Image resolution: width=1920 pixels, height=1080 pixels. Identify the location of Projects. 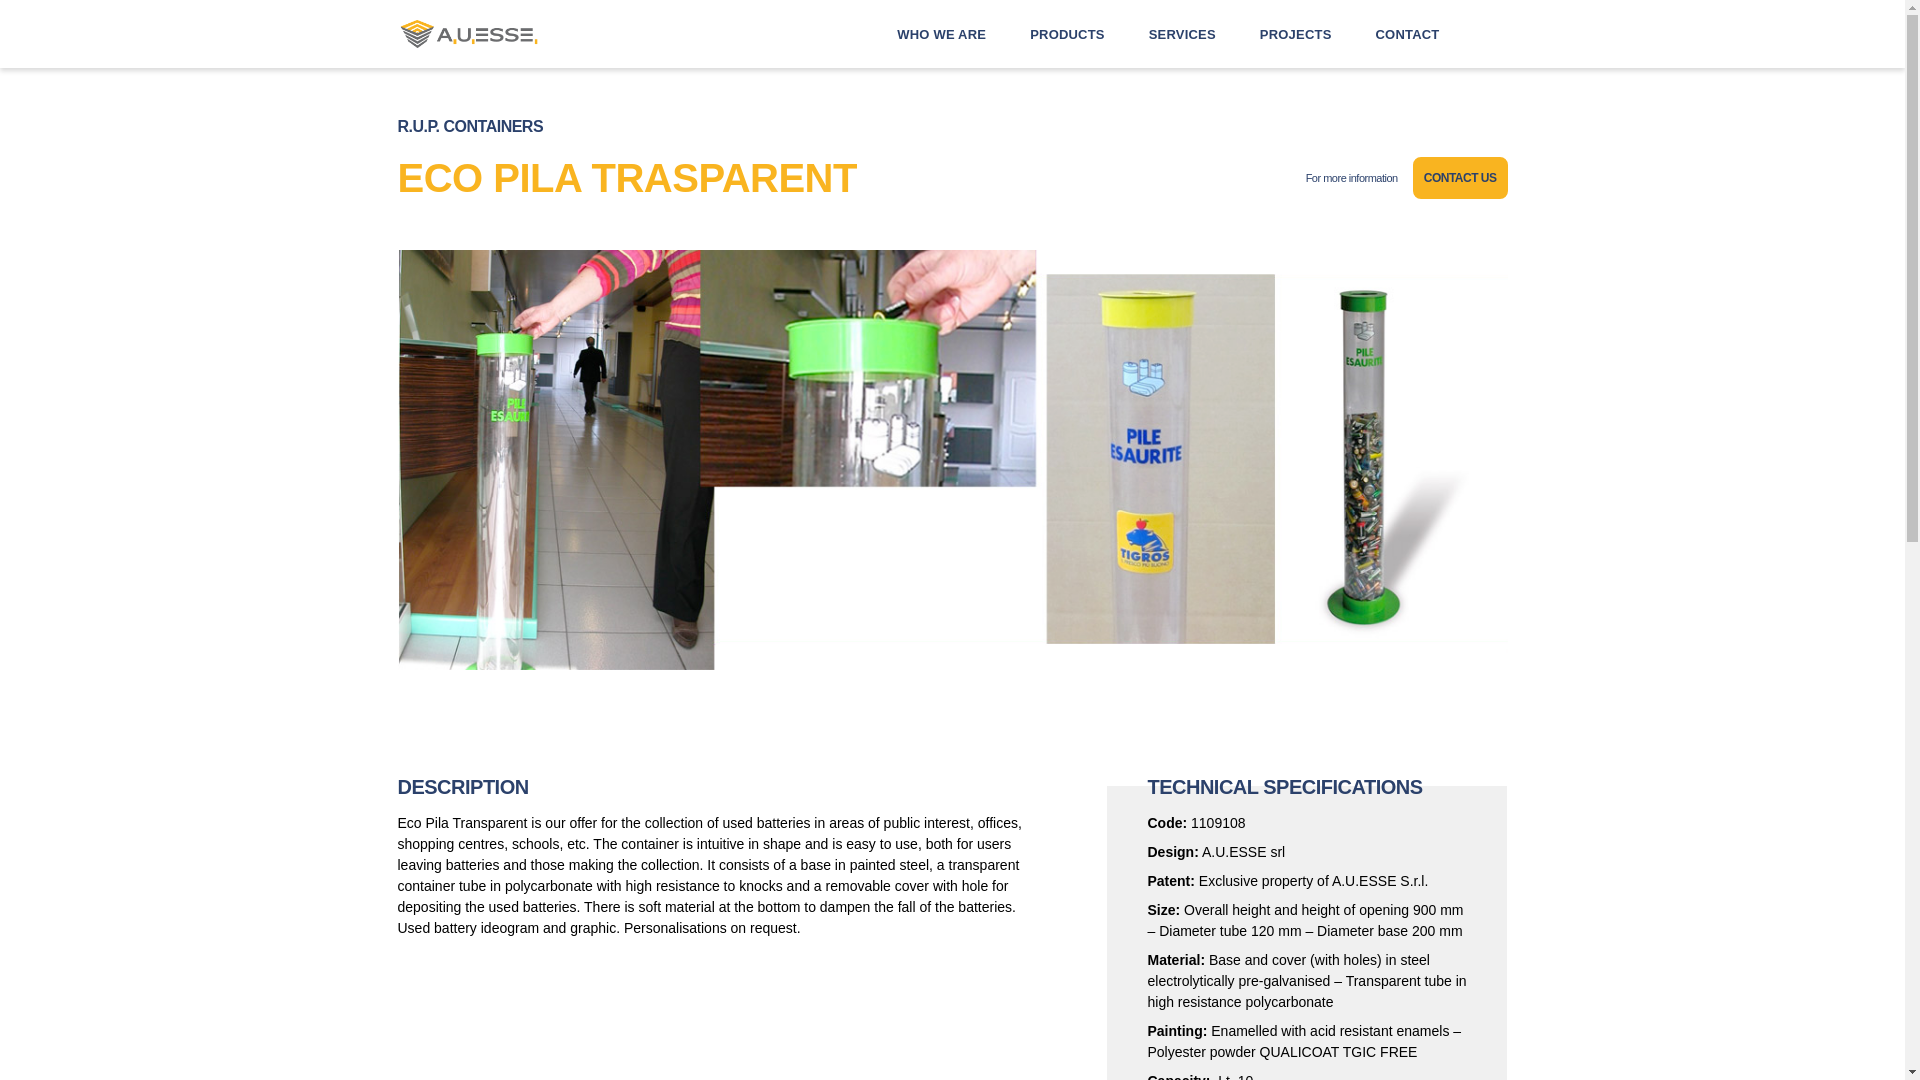
(1296, 33).